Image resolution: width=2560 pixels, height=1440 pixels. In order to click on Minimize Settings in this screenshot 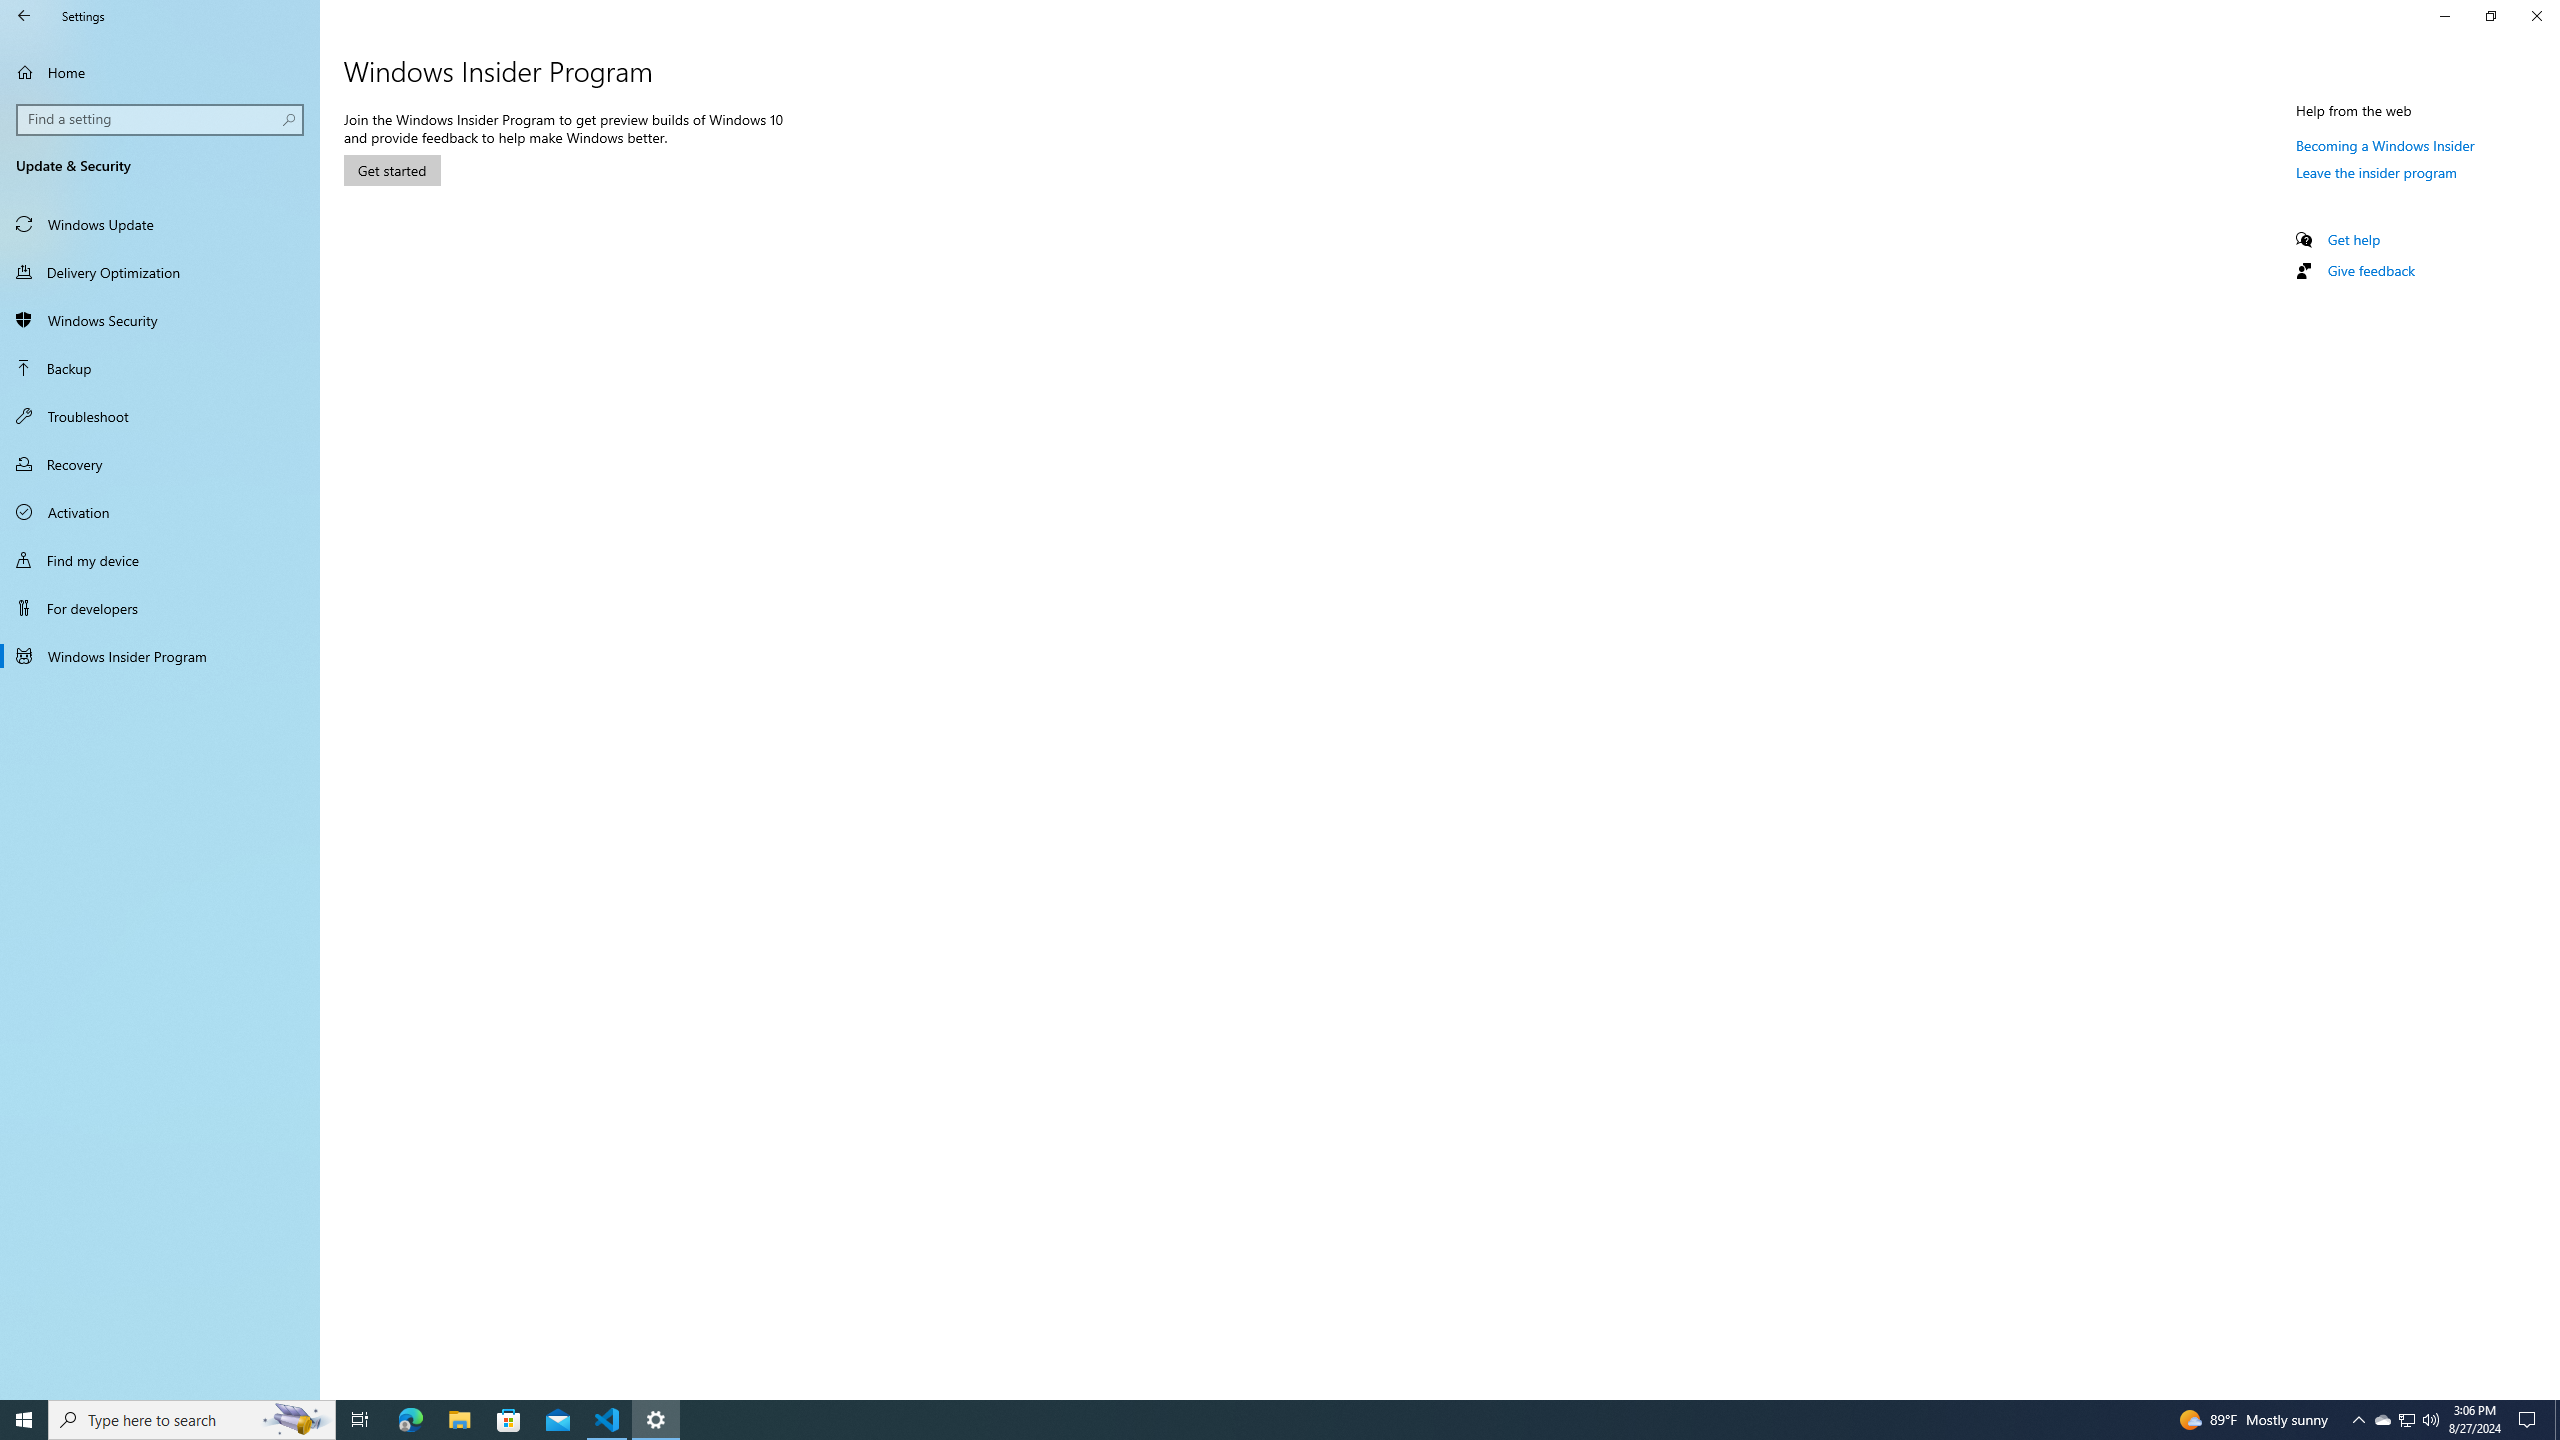, I will do `click(2444, 16)`.